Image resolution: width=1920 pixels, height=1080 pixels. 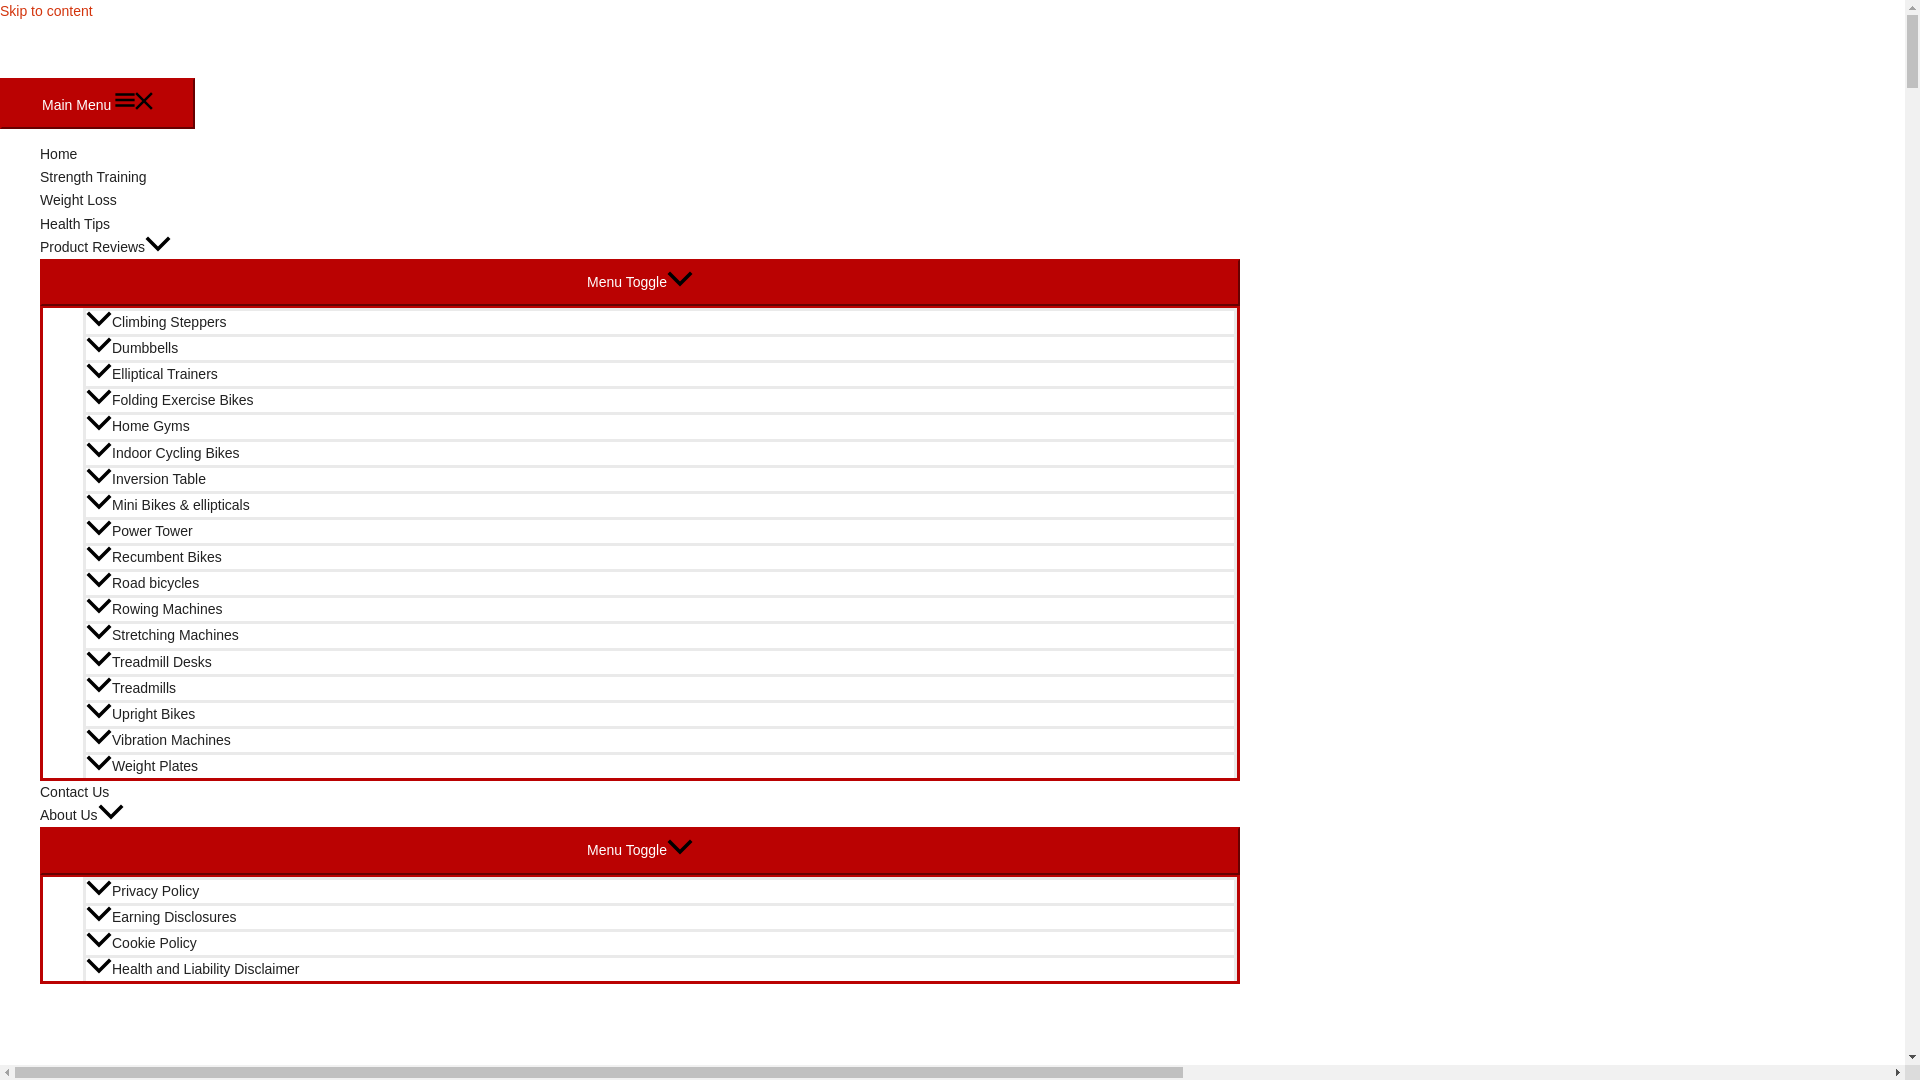 I want to click on Menu Toggle, so click(x=640, y=282).